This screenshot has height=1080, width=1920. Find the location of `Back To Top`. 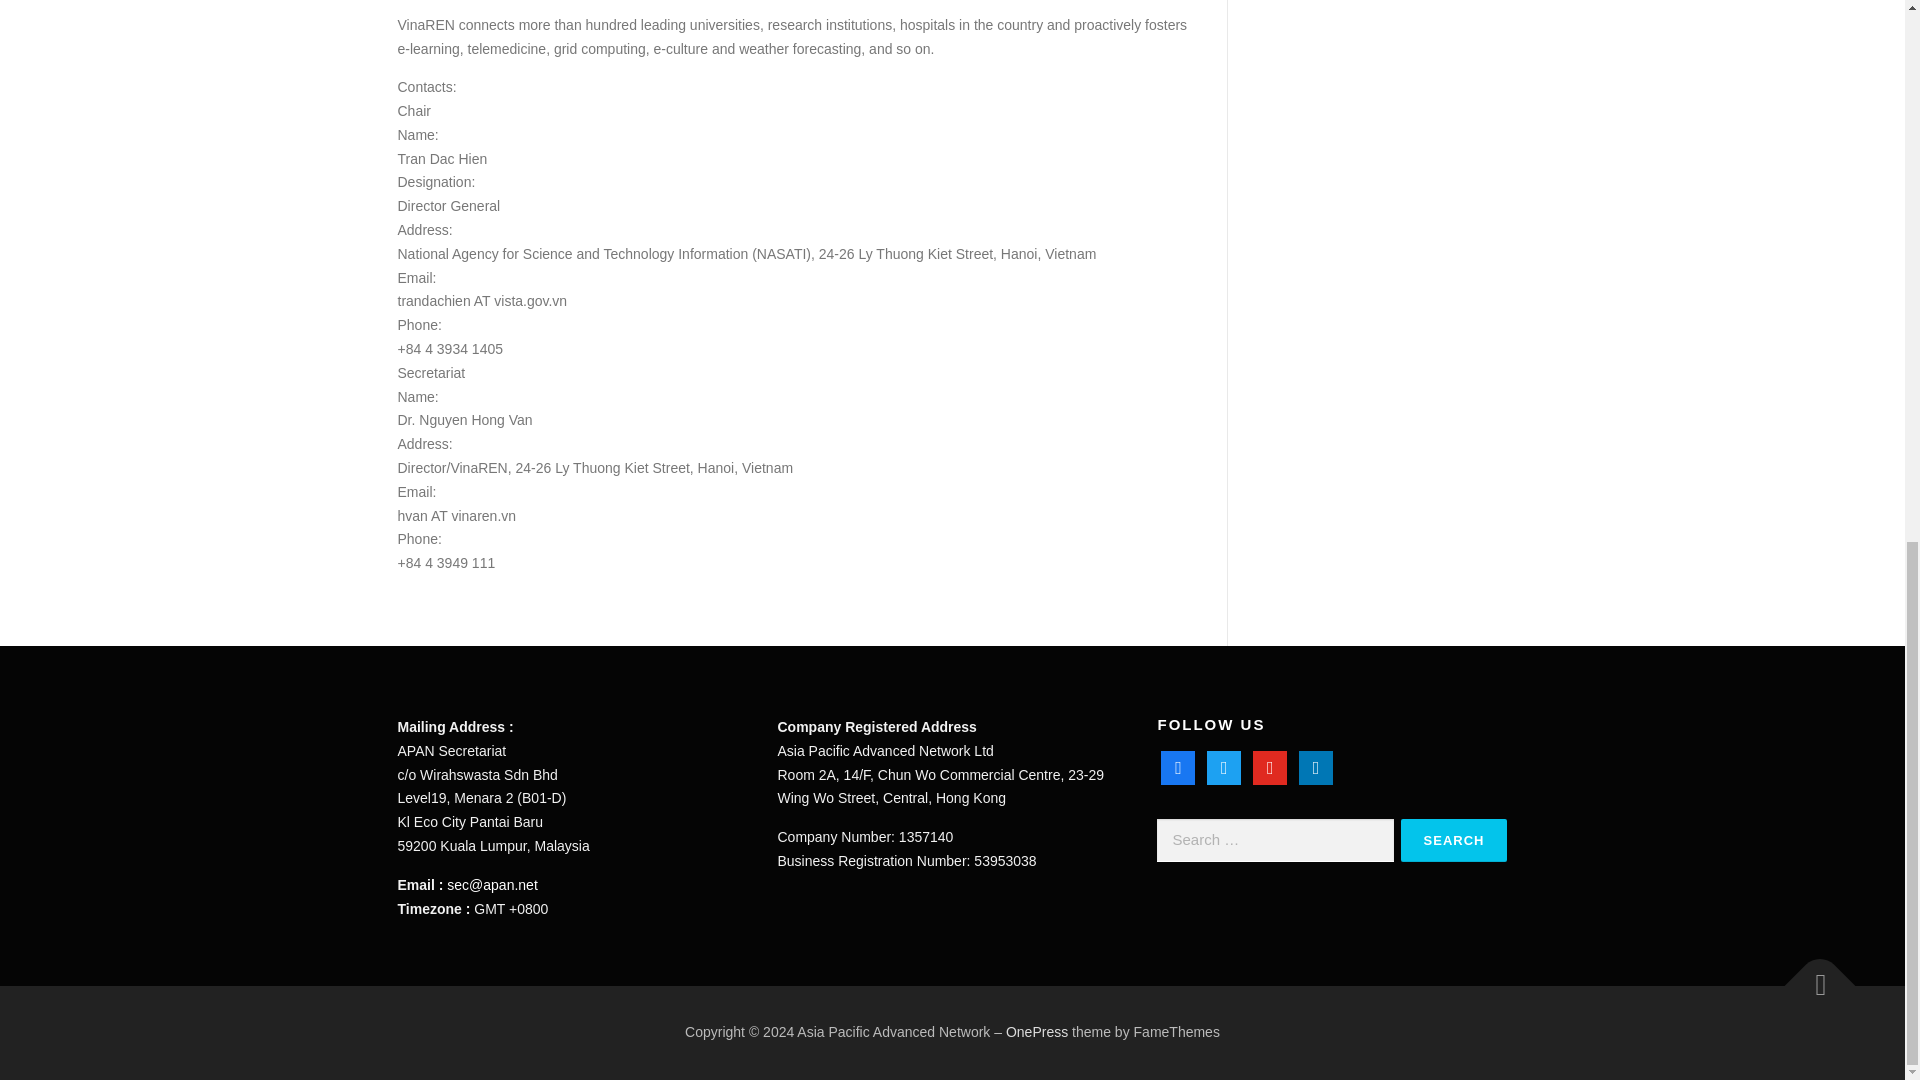

Back To Top is located at coordinates (1810, 976).